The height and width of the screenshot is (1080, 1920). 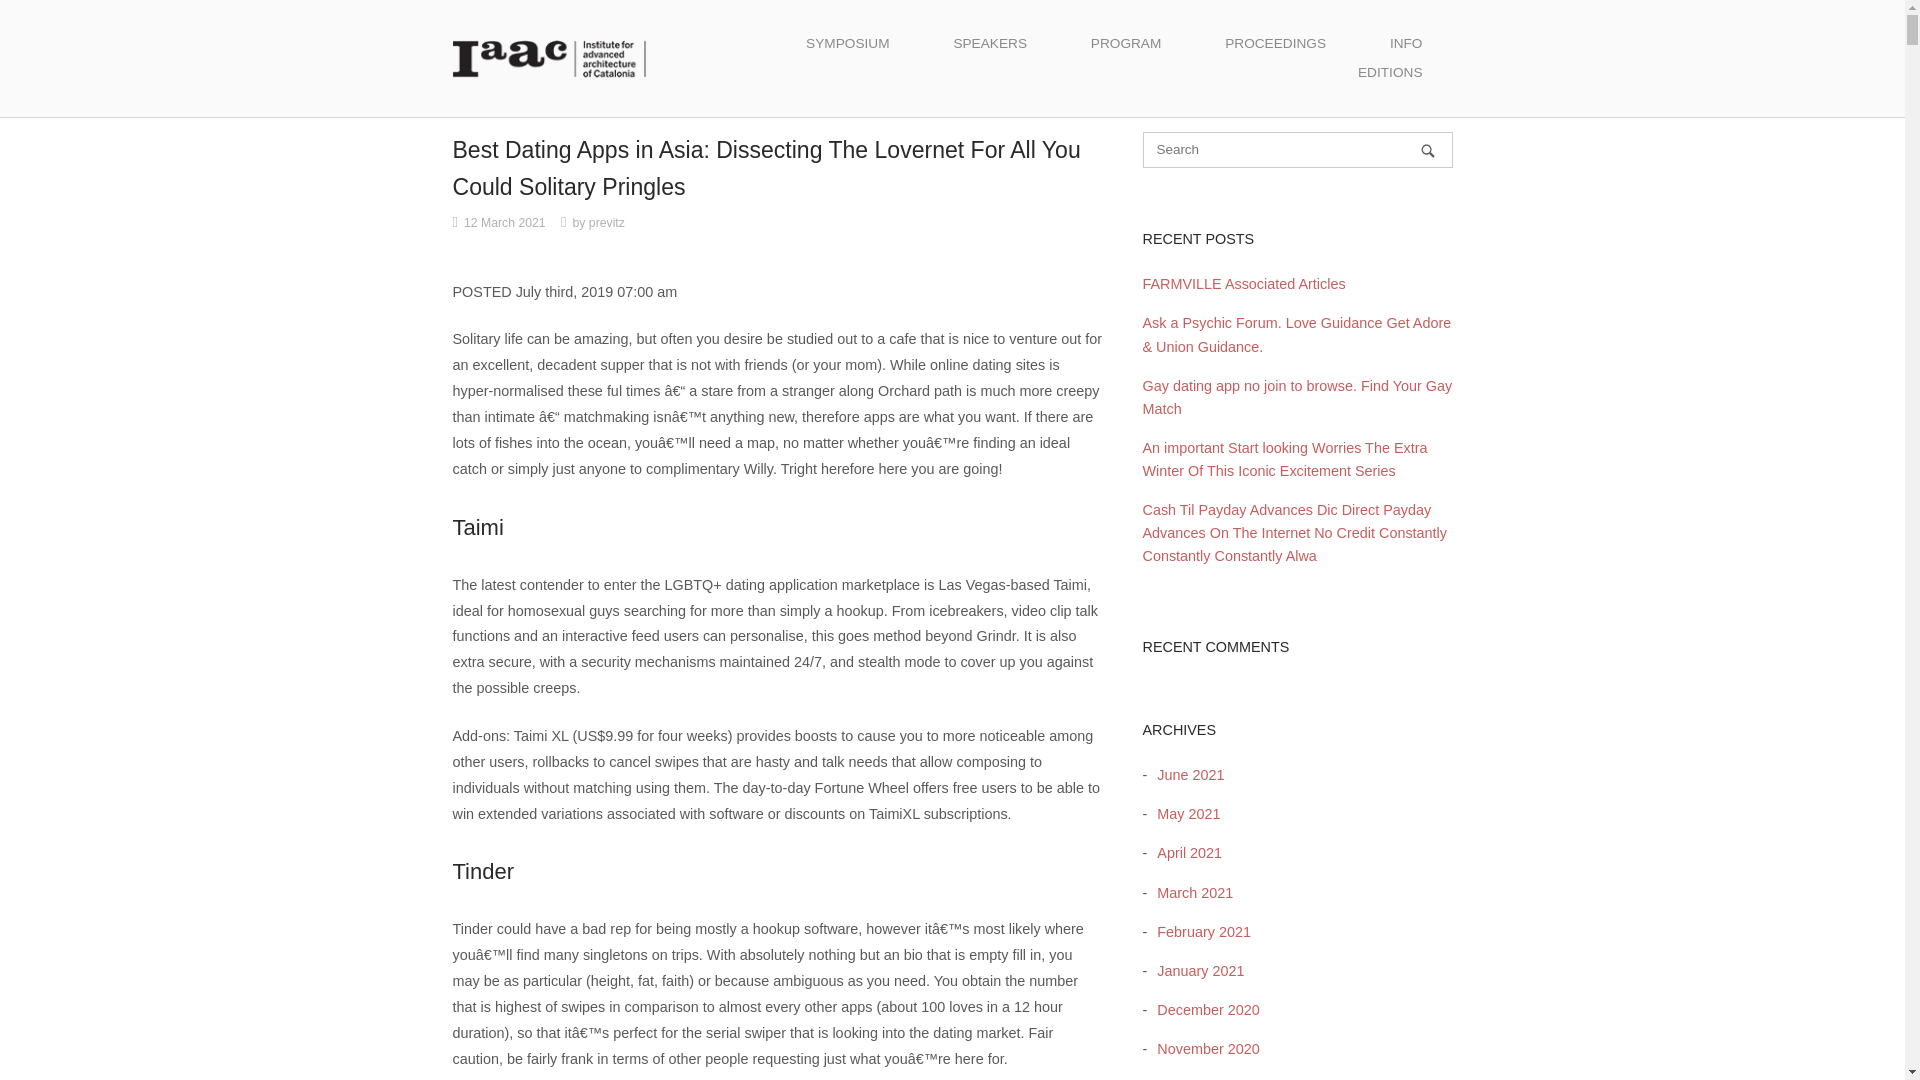 What do you see at coordinates (990, 44) in the screenshot?
I see `SPEAKERS` at bounding box center [990, 44].